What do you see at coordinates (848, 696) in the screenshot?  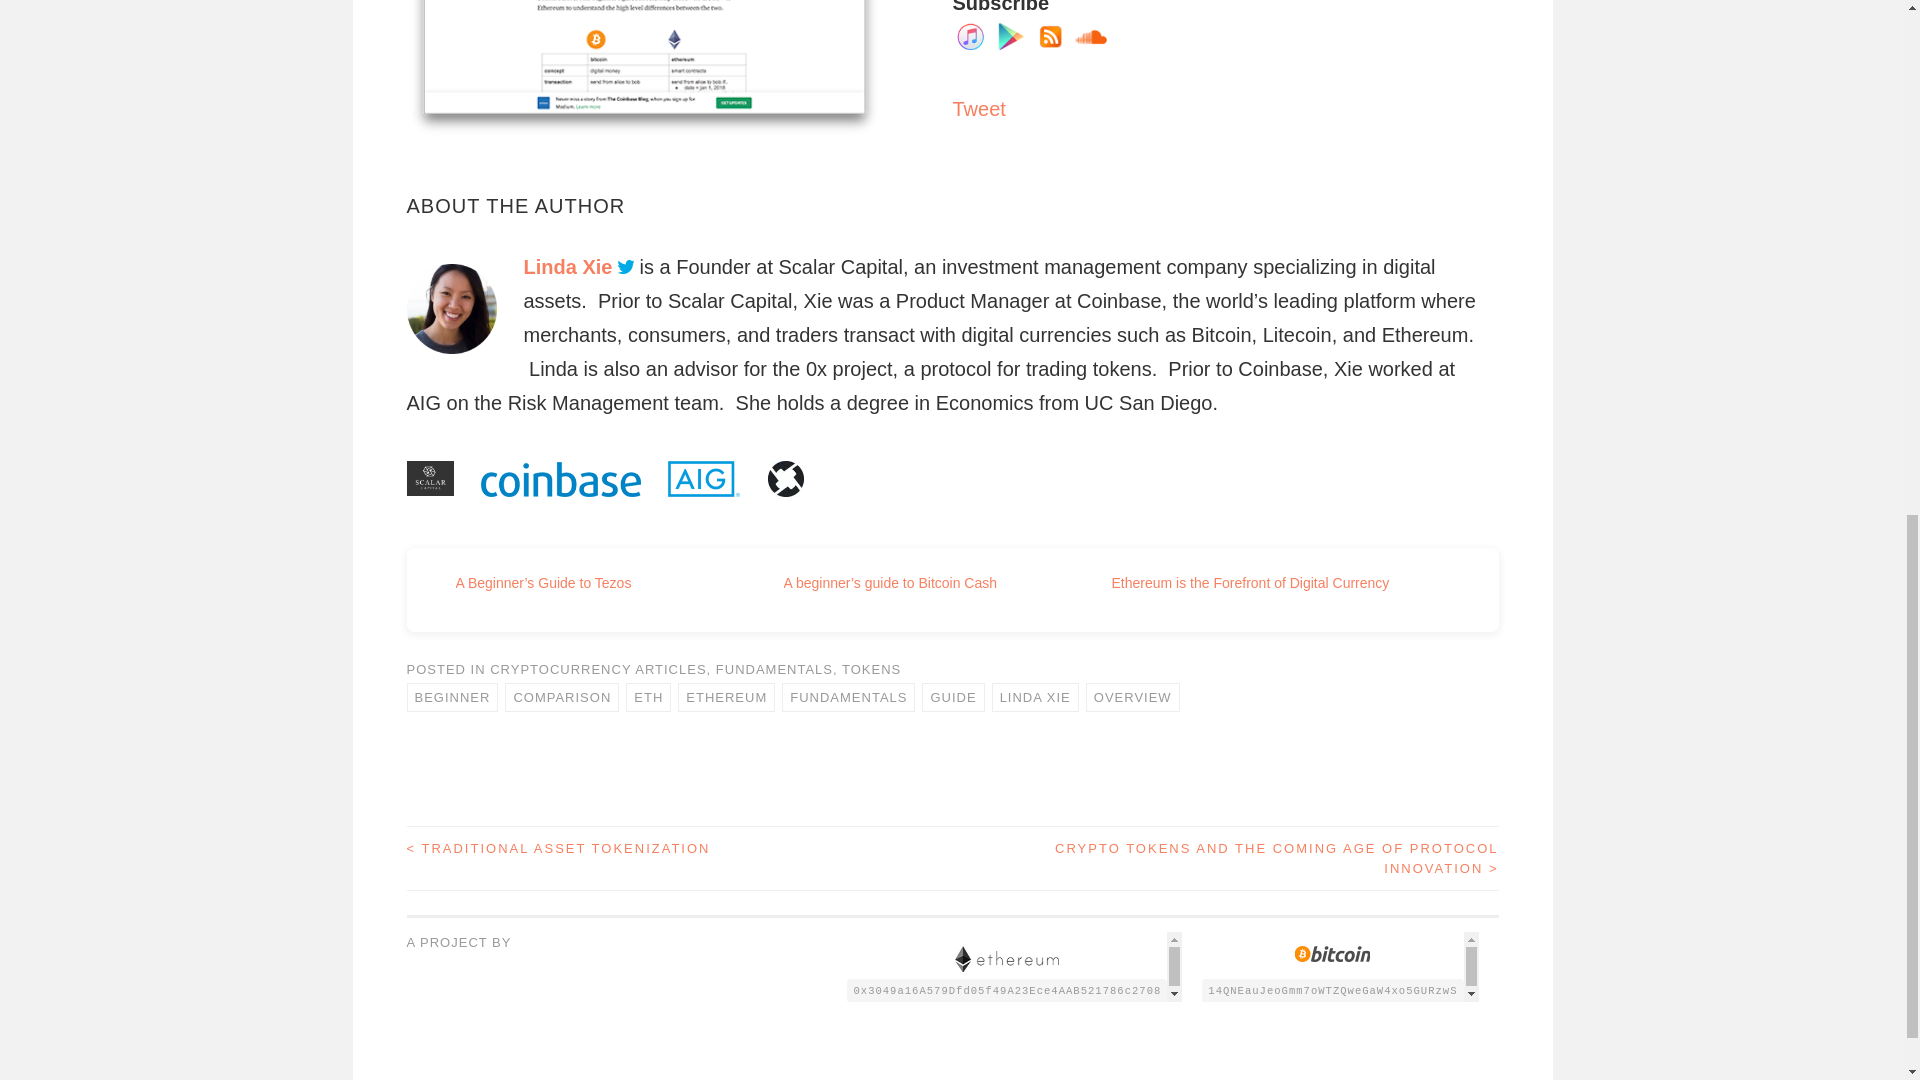 I see `FUNDAMENTALS` at bounding box center [848, 696].